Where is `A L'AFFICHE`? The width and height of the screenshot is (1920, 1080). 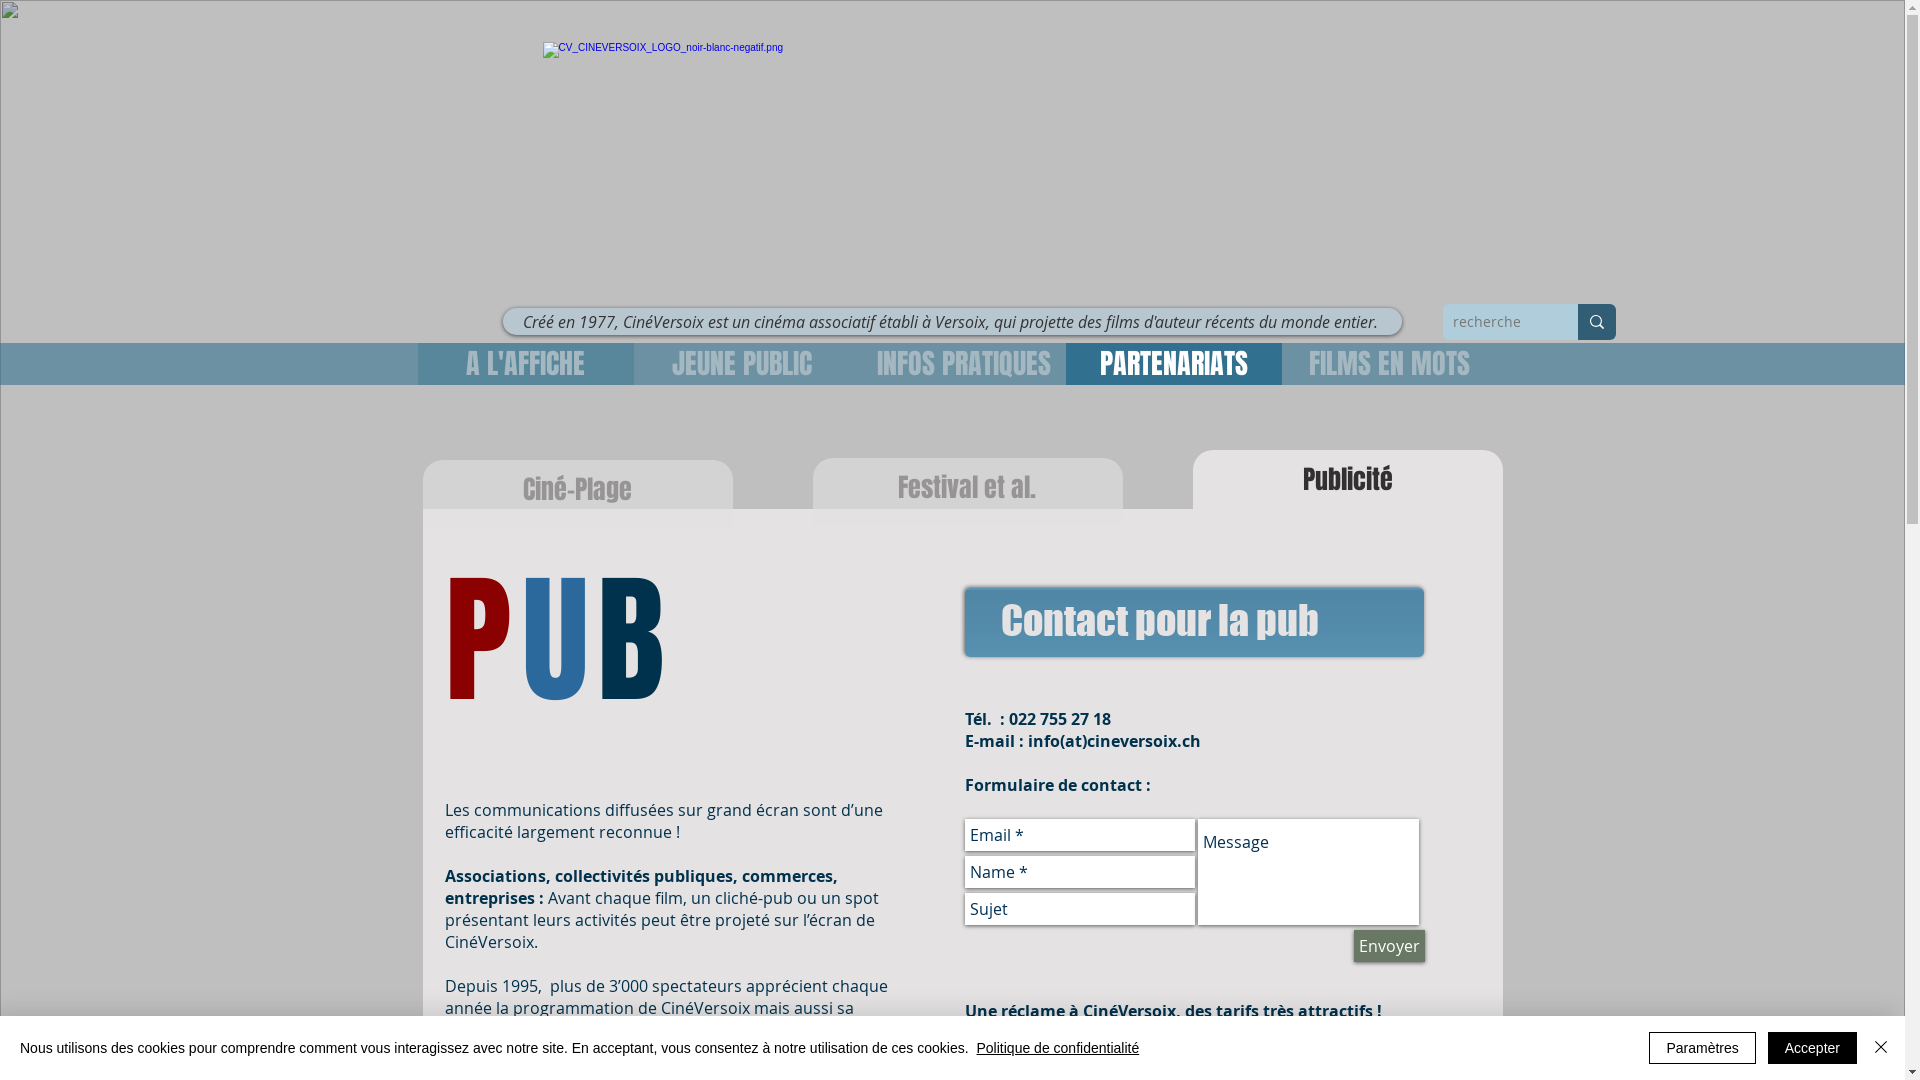 A L'AFFICHE is located at coordinates (526, 364).